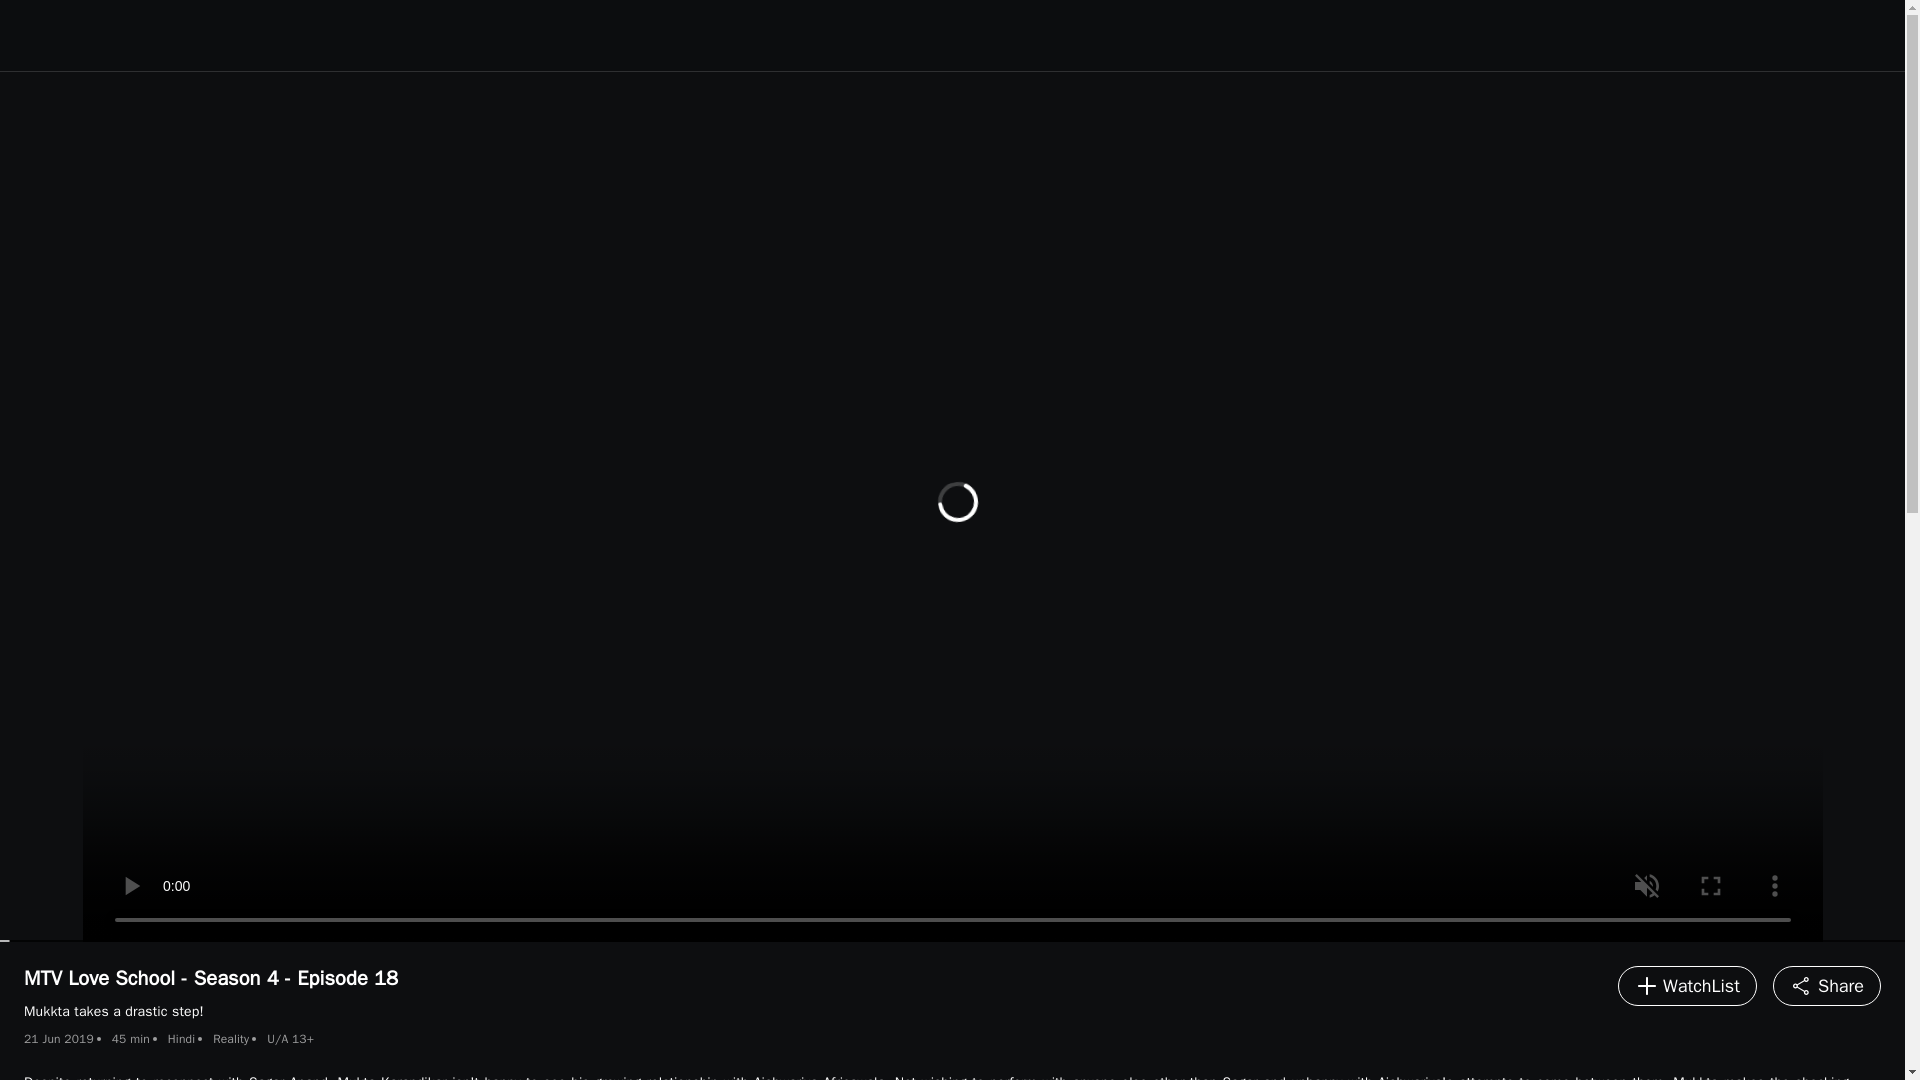  I want to click on WatchList, so click(1687, 985).